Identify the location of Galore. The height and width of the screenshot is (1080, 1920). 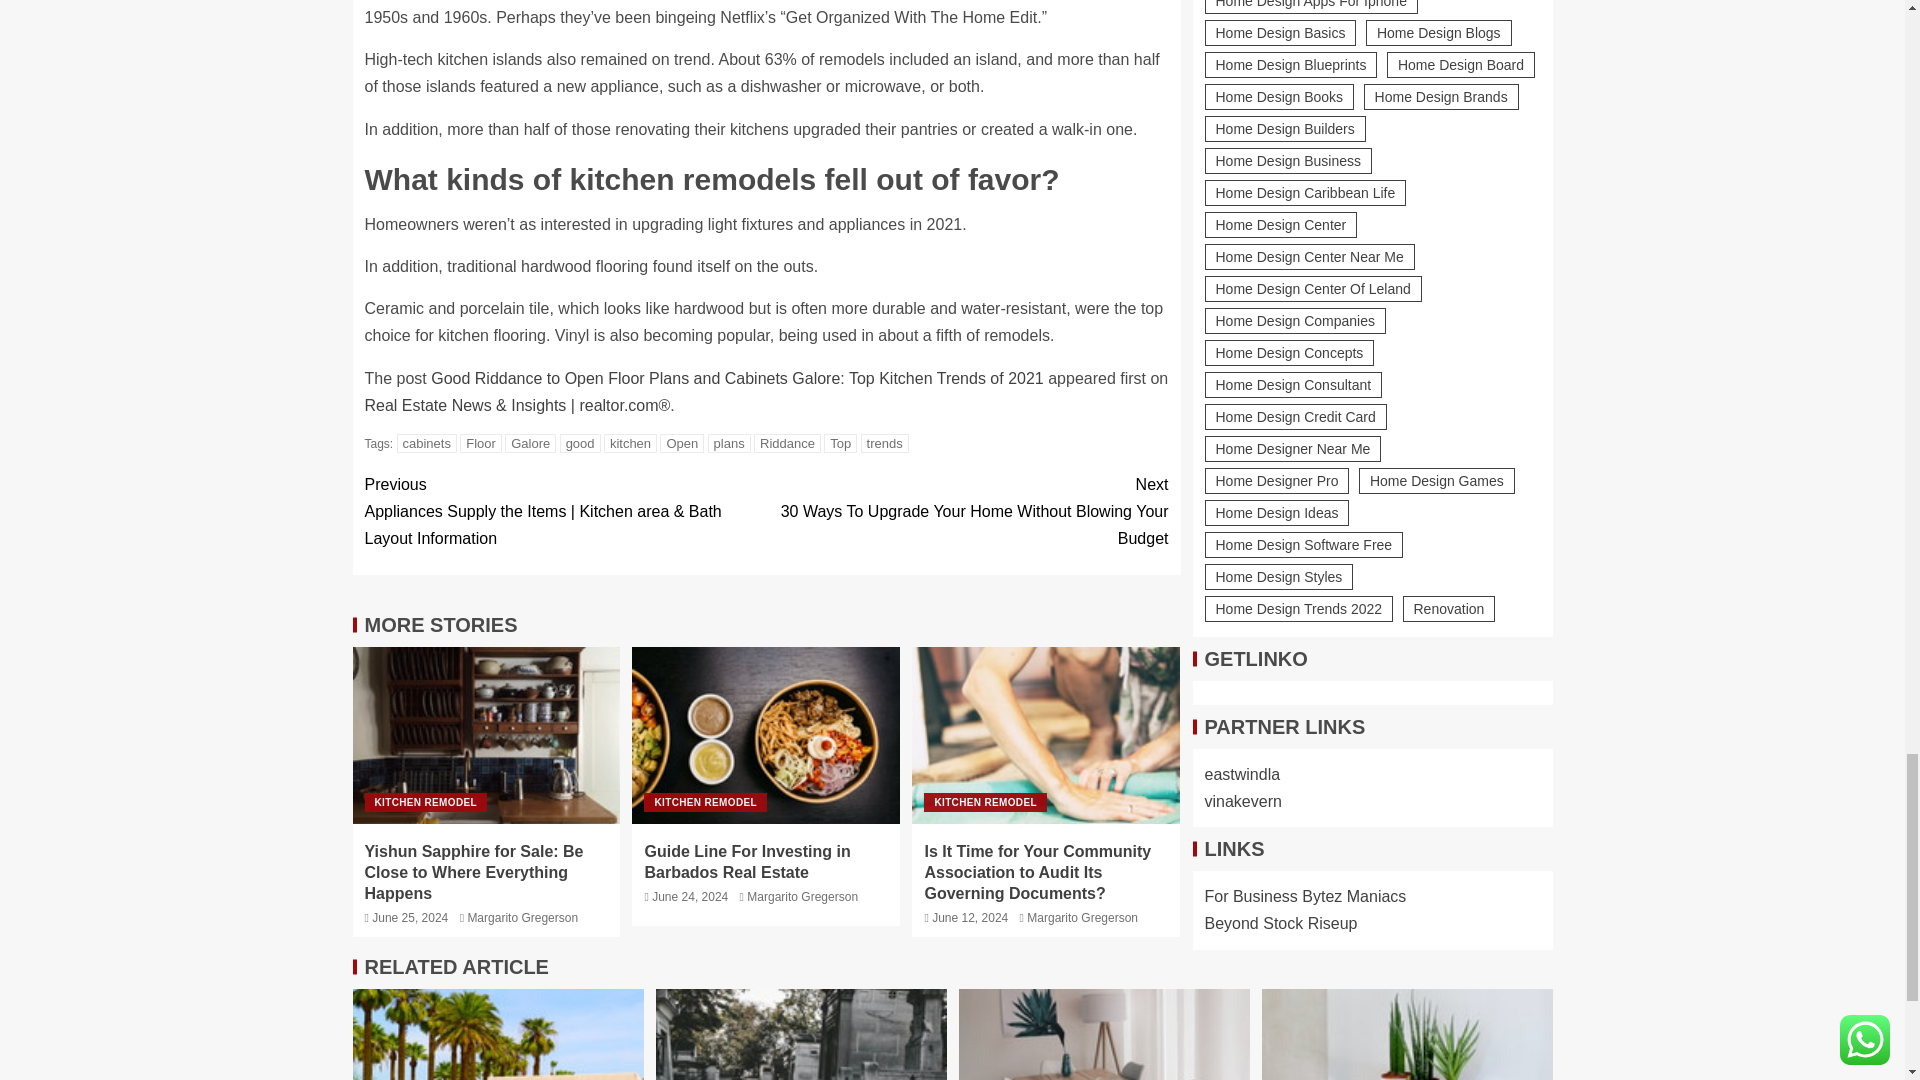
(530, 443).